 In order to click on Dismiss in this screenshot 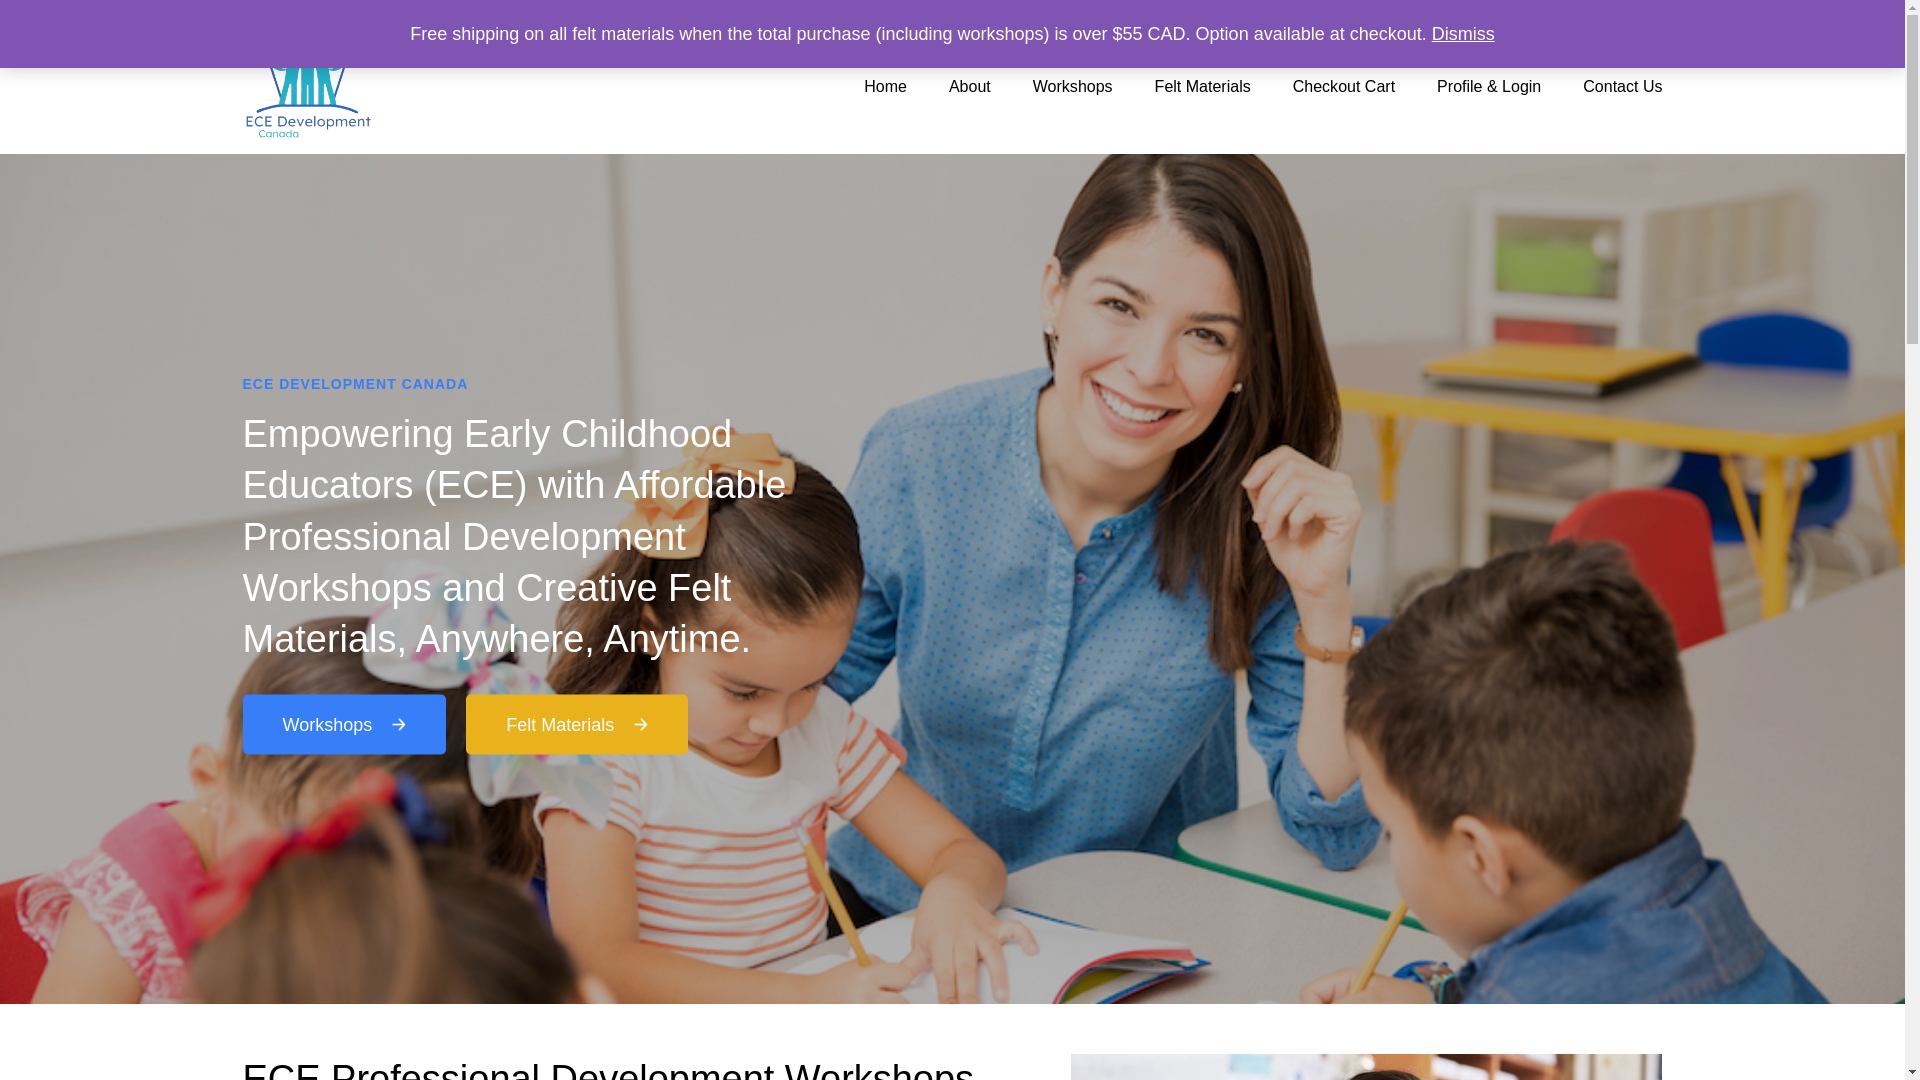, I will do `click(1464, 34)`.